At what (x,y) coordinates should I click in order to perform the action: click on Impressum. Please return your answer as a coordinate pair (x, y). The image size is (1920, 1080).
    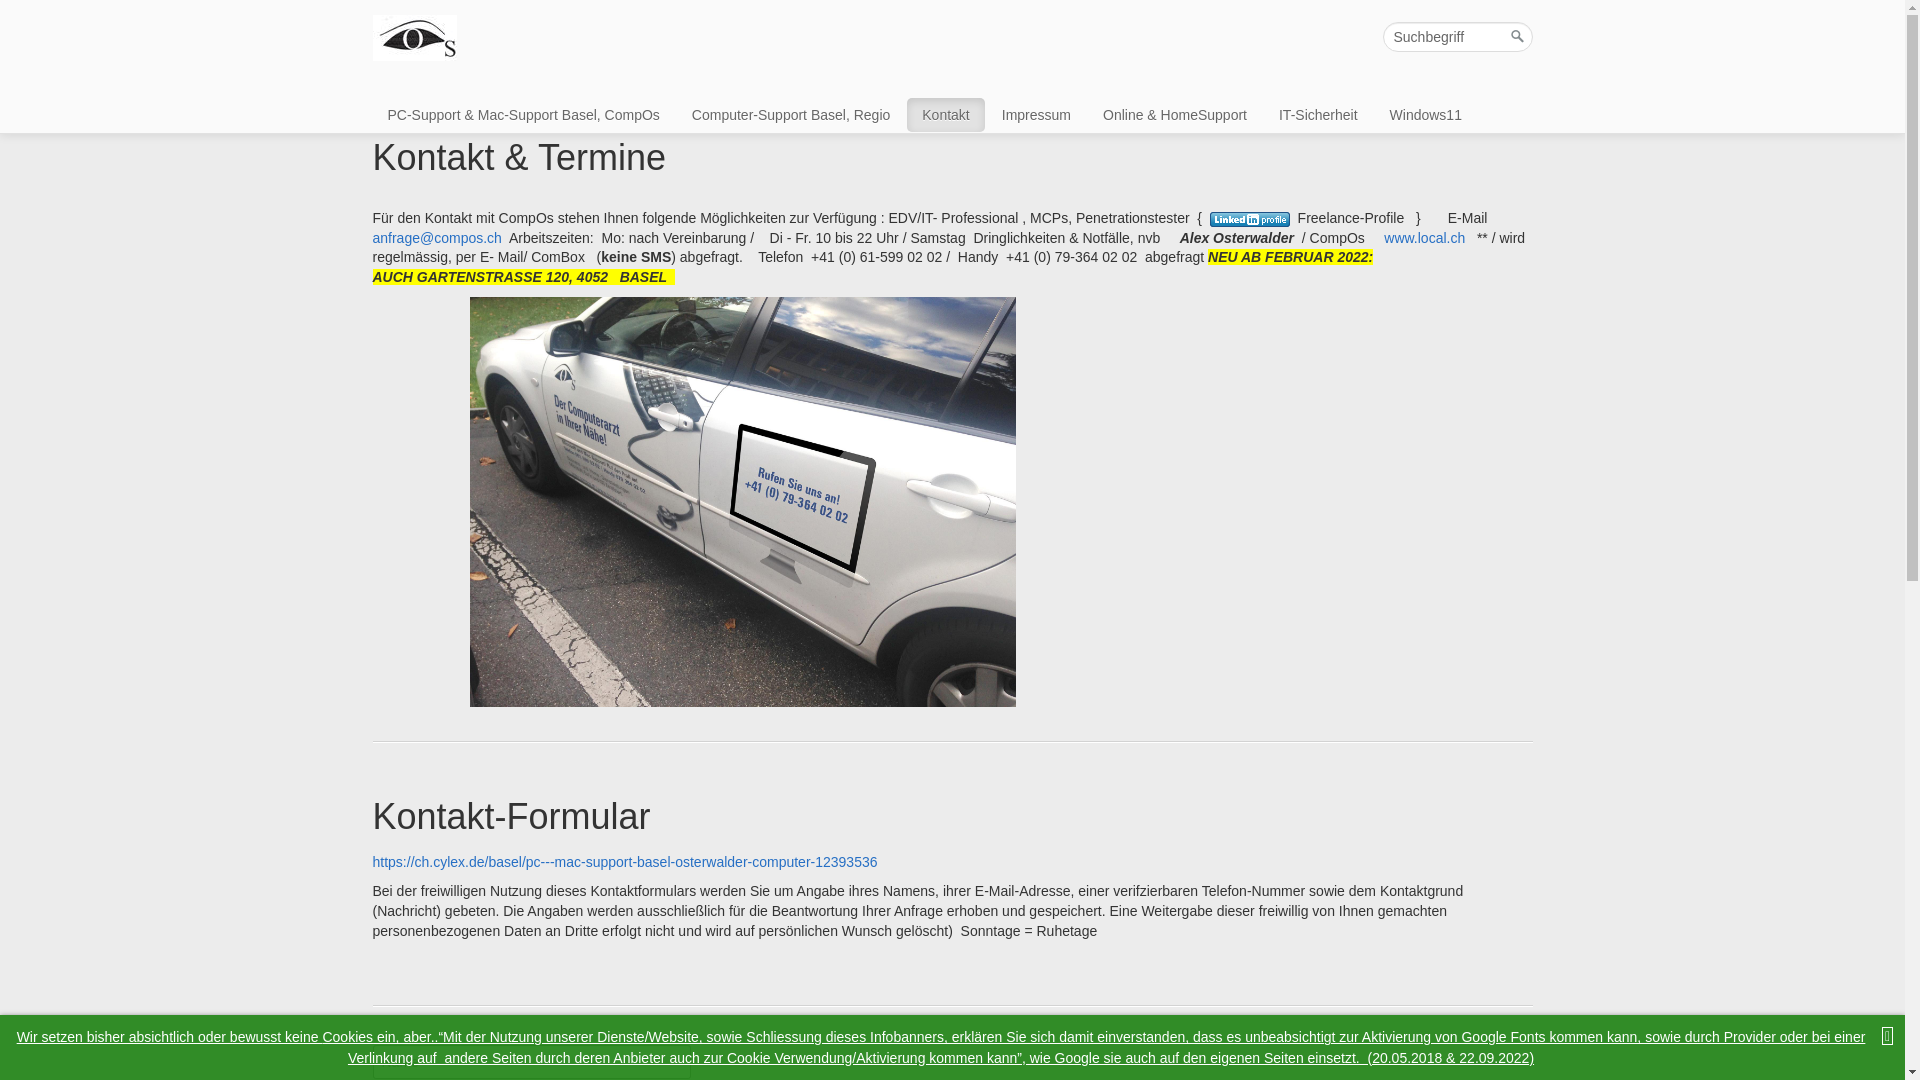
    Looking at the image, I should click on (1036, 115).